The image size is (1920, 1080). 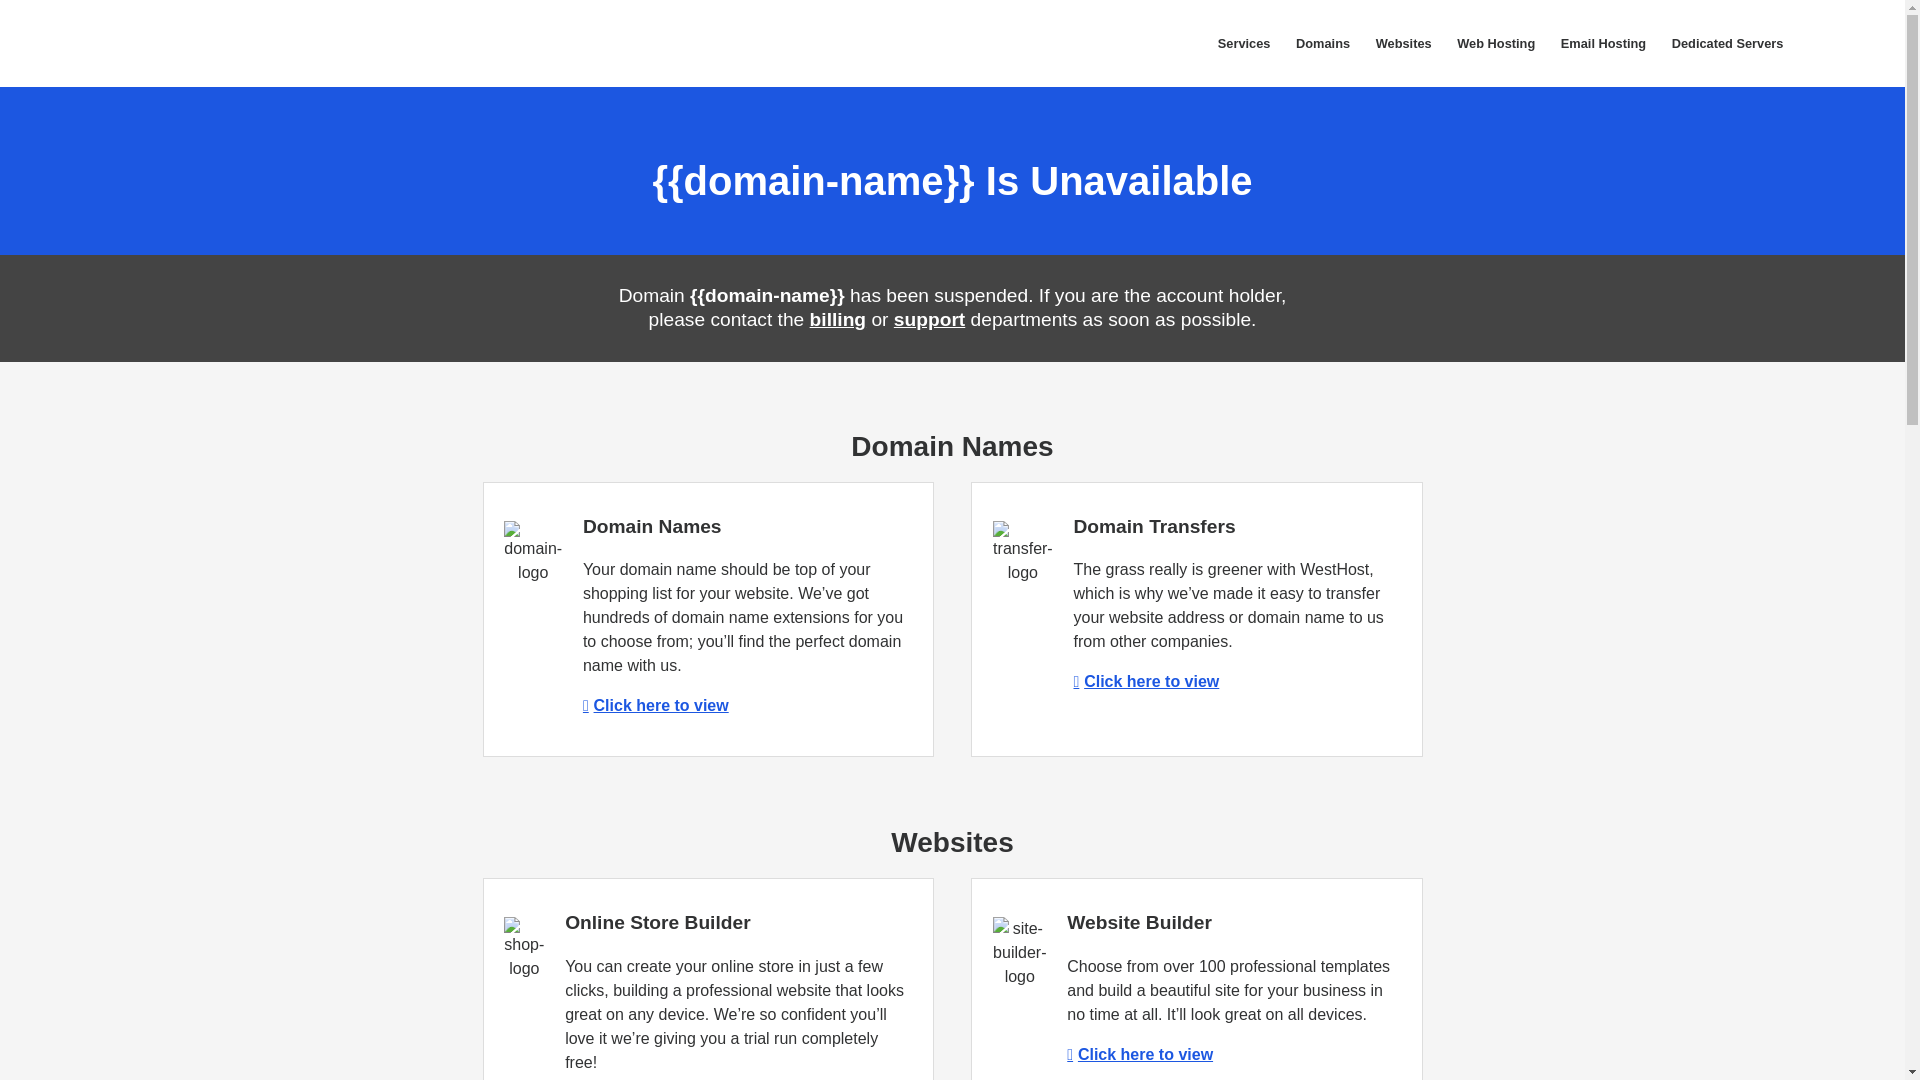 I want to click on Domains, so click(x=1322, y=44).